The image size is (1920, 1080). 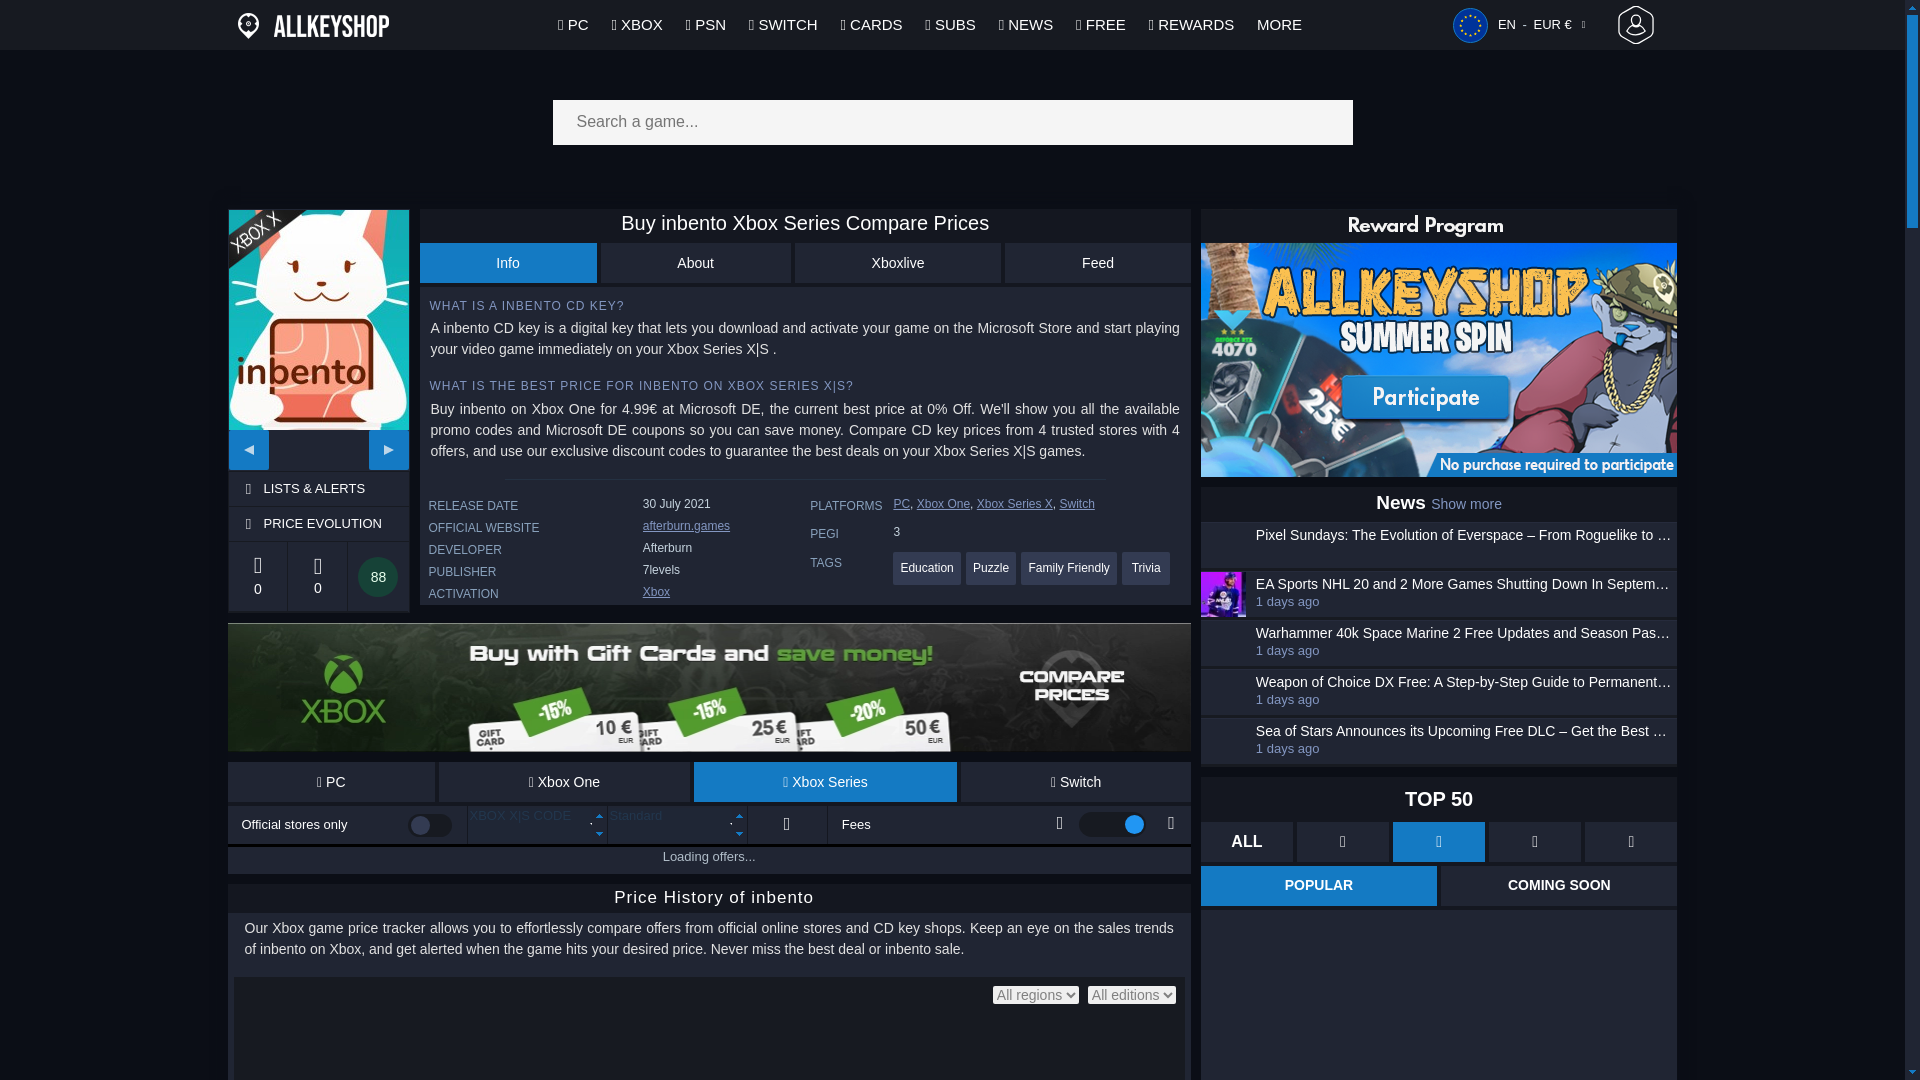 What do you see at coordinates (656, 592) in the screenshot?
I see `Xbox keys` at bounding box center [656, 592].